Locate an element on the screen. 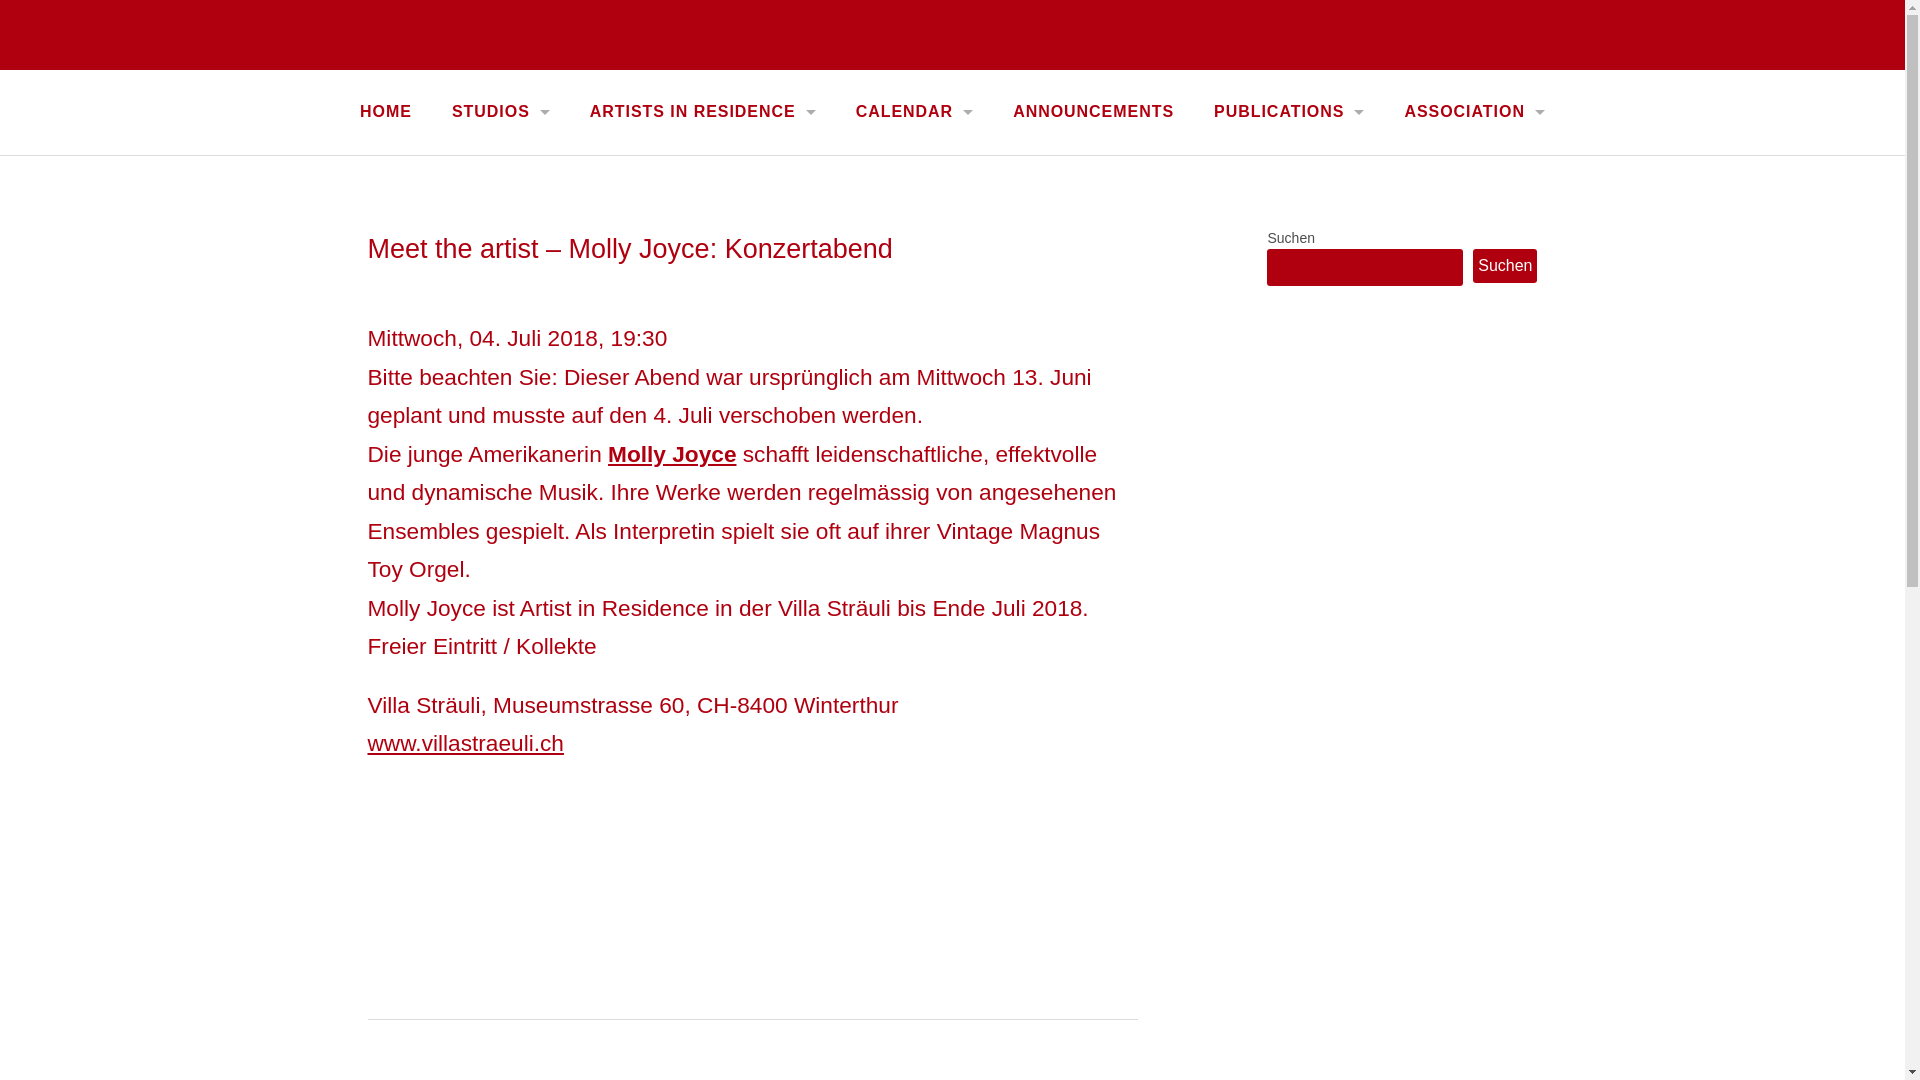 Image resolution: width=1920 pixels, height=1080 pixels. EXECUTIVE BOARD is located at coordinates (1474, 226).